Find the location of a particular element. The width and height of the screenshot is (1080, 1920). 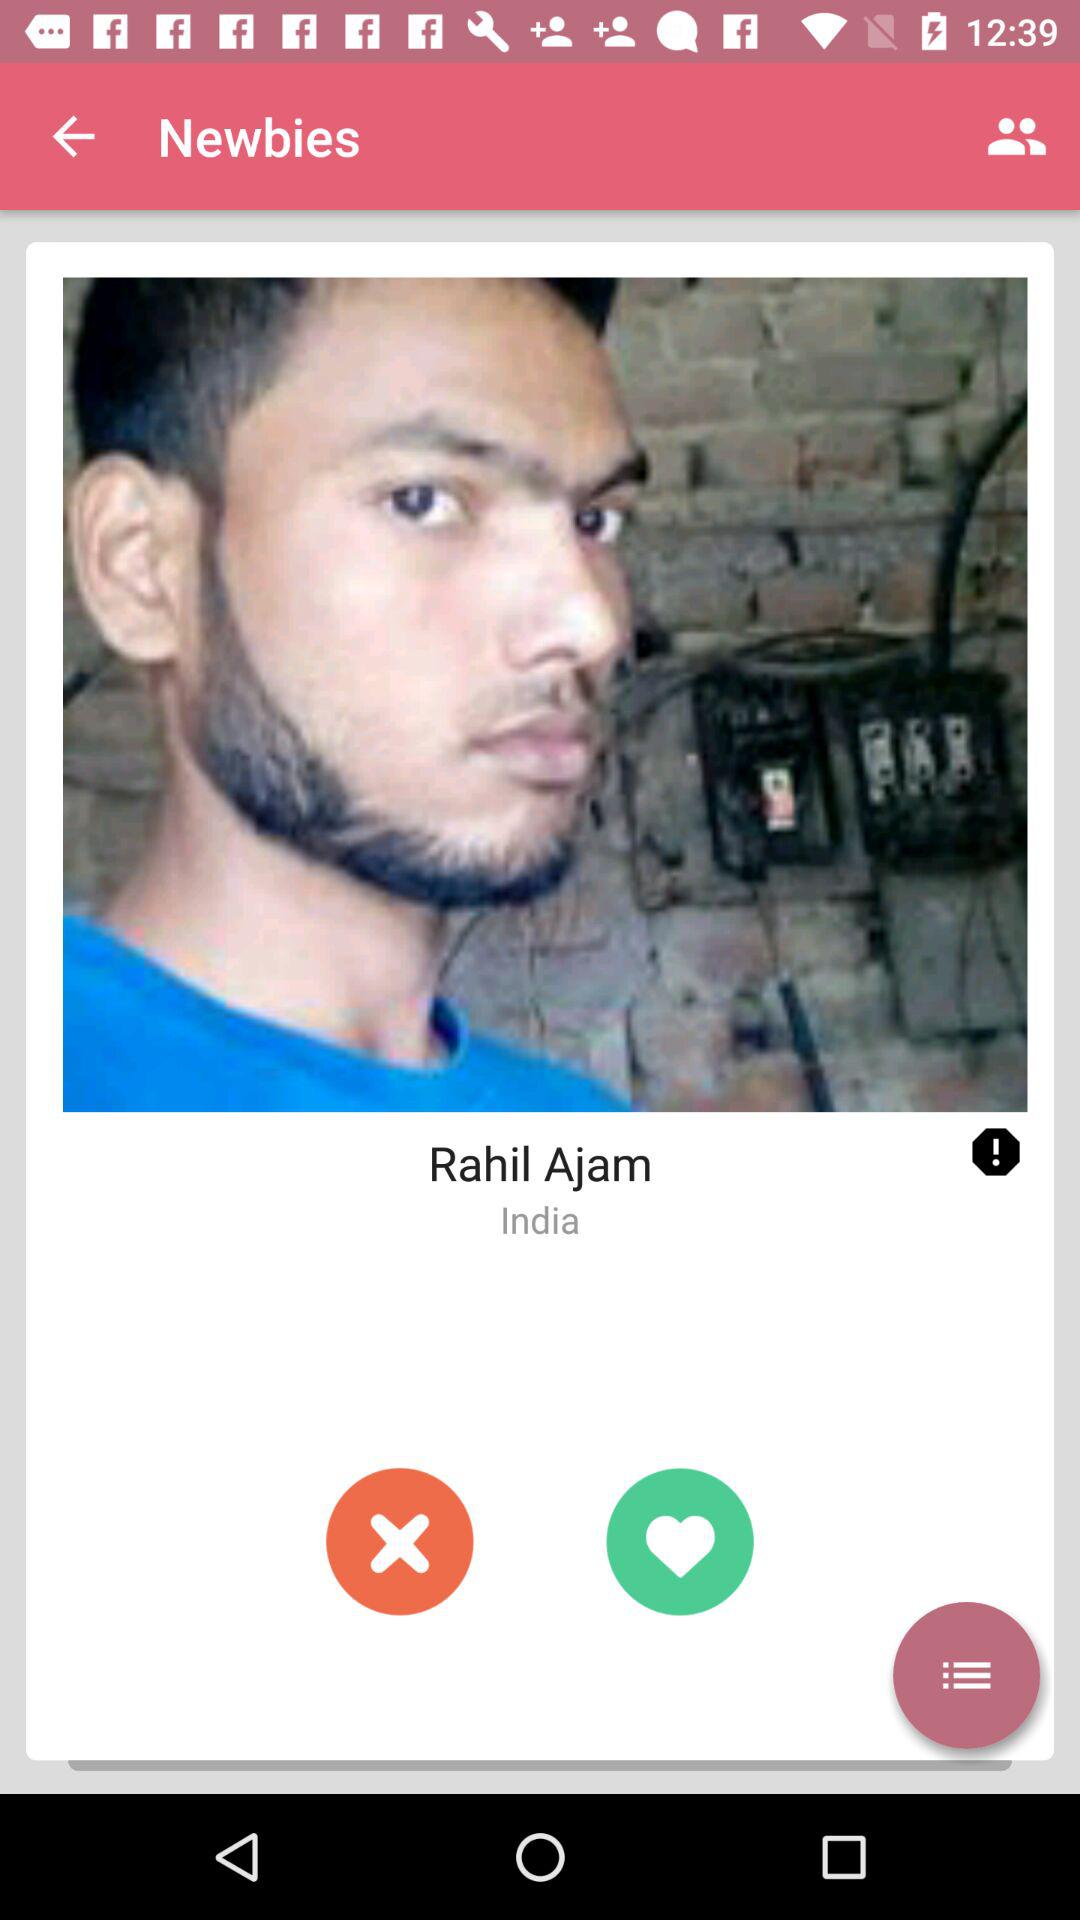

report is located at coordinates (996, 1152).